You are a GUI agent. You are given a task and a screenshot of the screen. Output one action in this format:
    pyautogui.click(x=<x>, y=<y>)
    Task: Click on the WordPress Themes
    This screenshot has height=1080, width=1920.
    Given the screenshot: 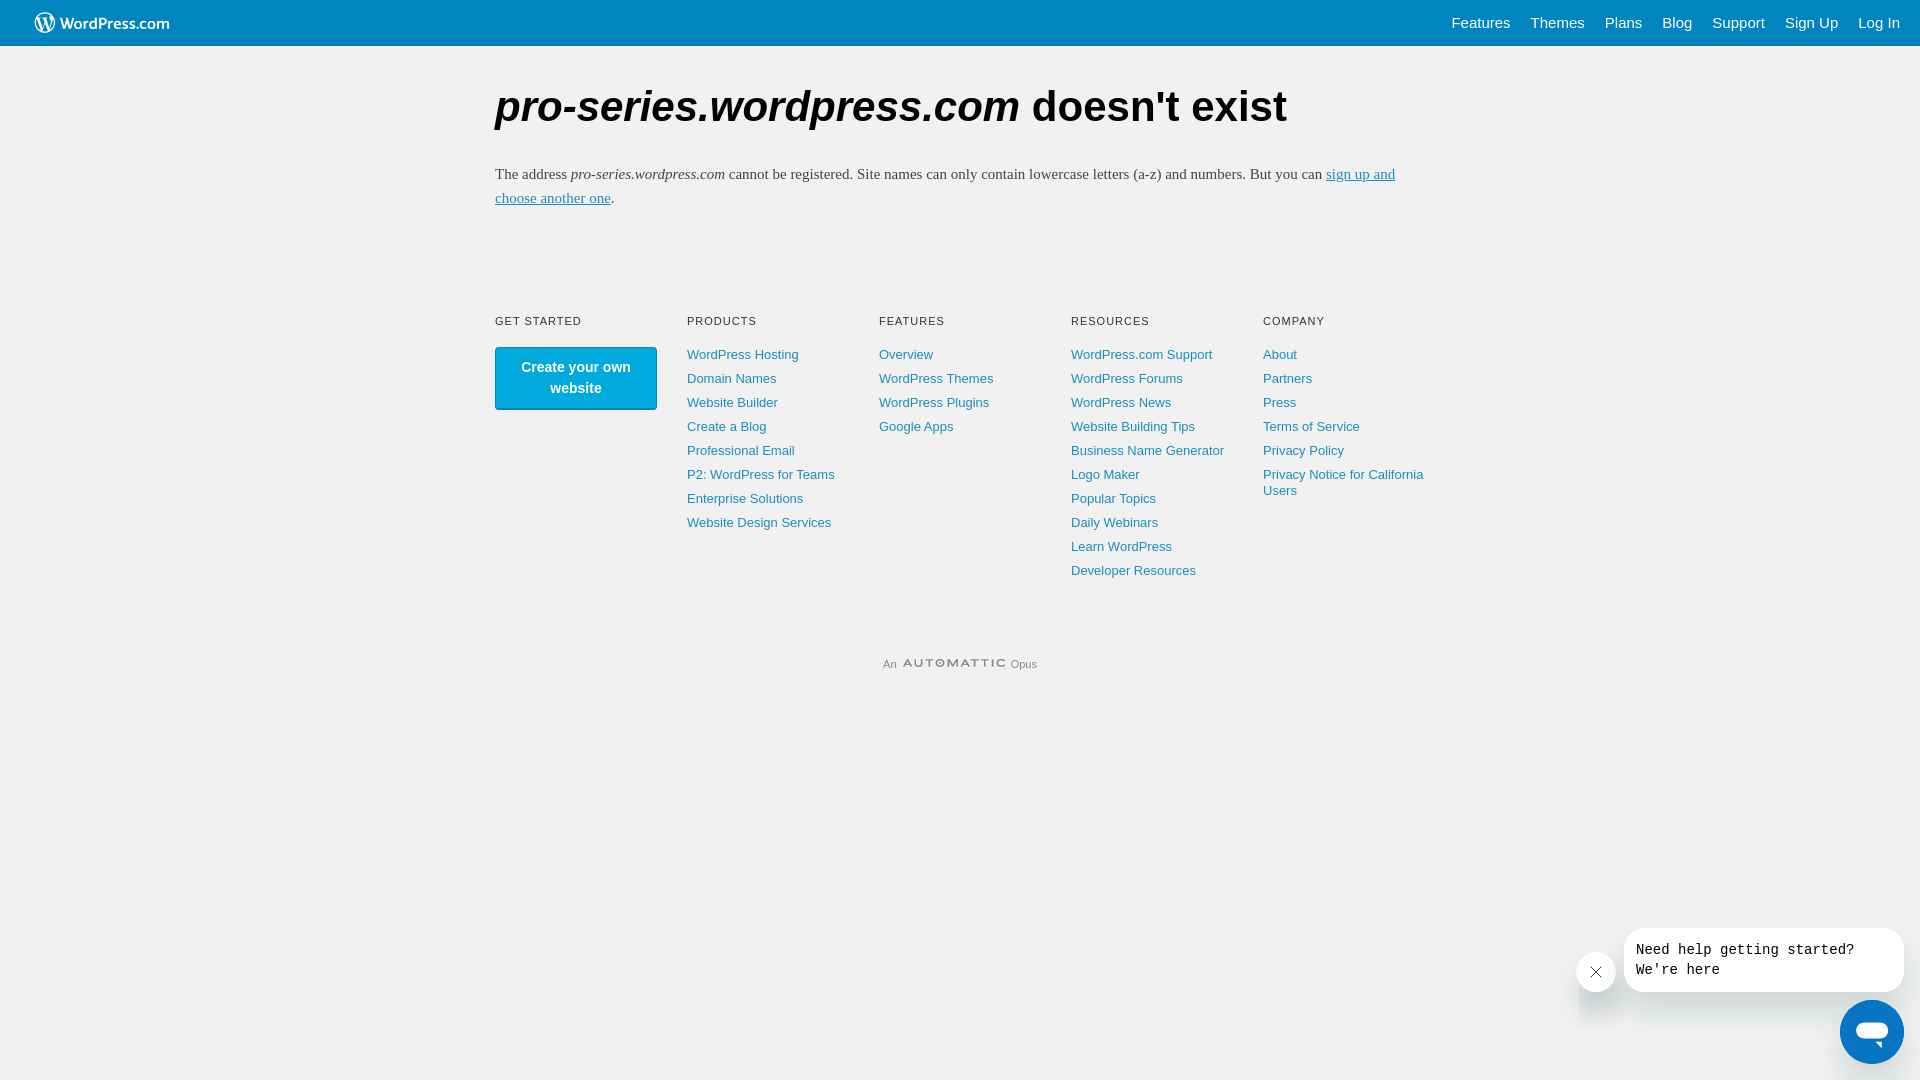 What is the action you would take?
    pyautogui.click(x=936, y=378)
    